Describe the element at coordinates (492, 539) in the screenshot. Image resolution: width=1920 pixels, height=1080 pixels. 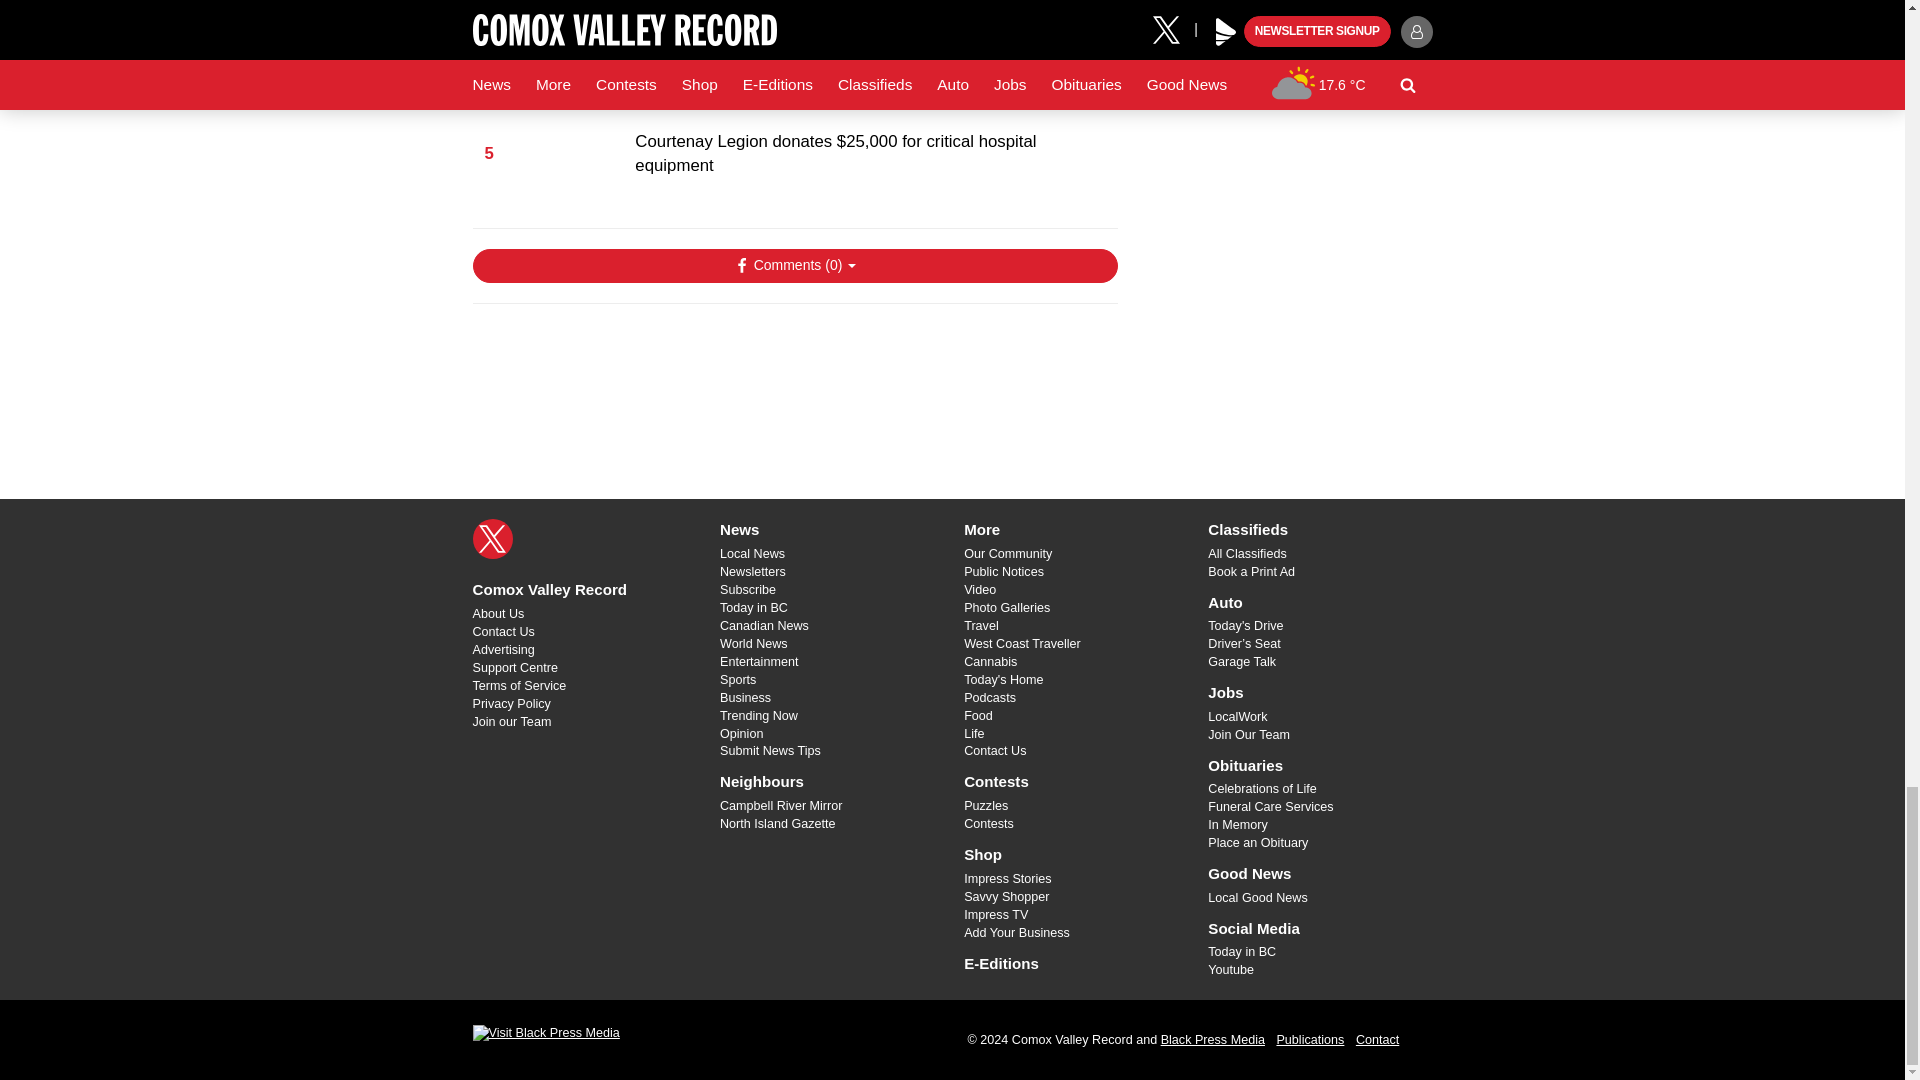
I see `X` at that location.